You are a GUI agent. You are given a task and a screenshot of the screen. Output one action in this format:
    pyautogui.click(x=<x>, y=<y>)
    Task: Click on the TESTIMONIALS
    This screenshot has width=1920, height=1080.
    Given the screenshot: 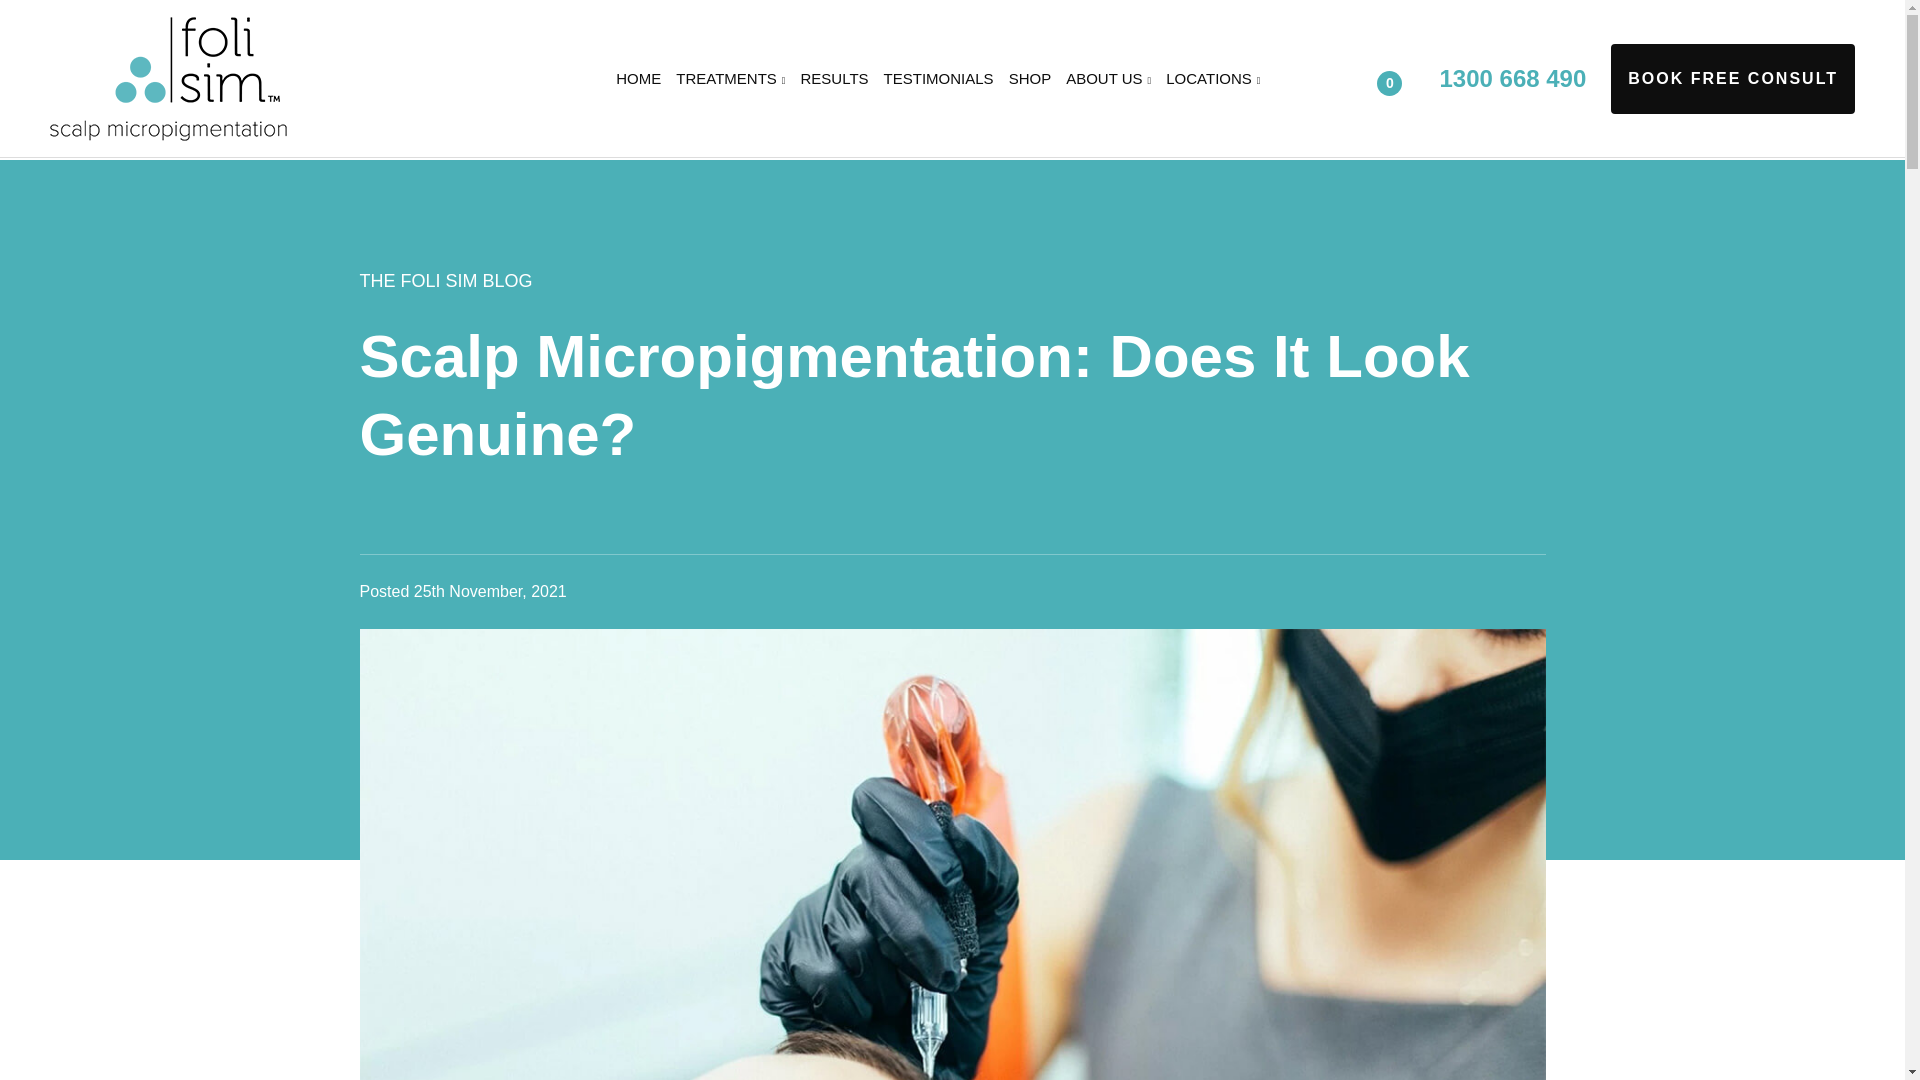 What is the action you would take?
    pyautogui.click(x=938, y=78)
    